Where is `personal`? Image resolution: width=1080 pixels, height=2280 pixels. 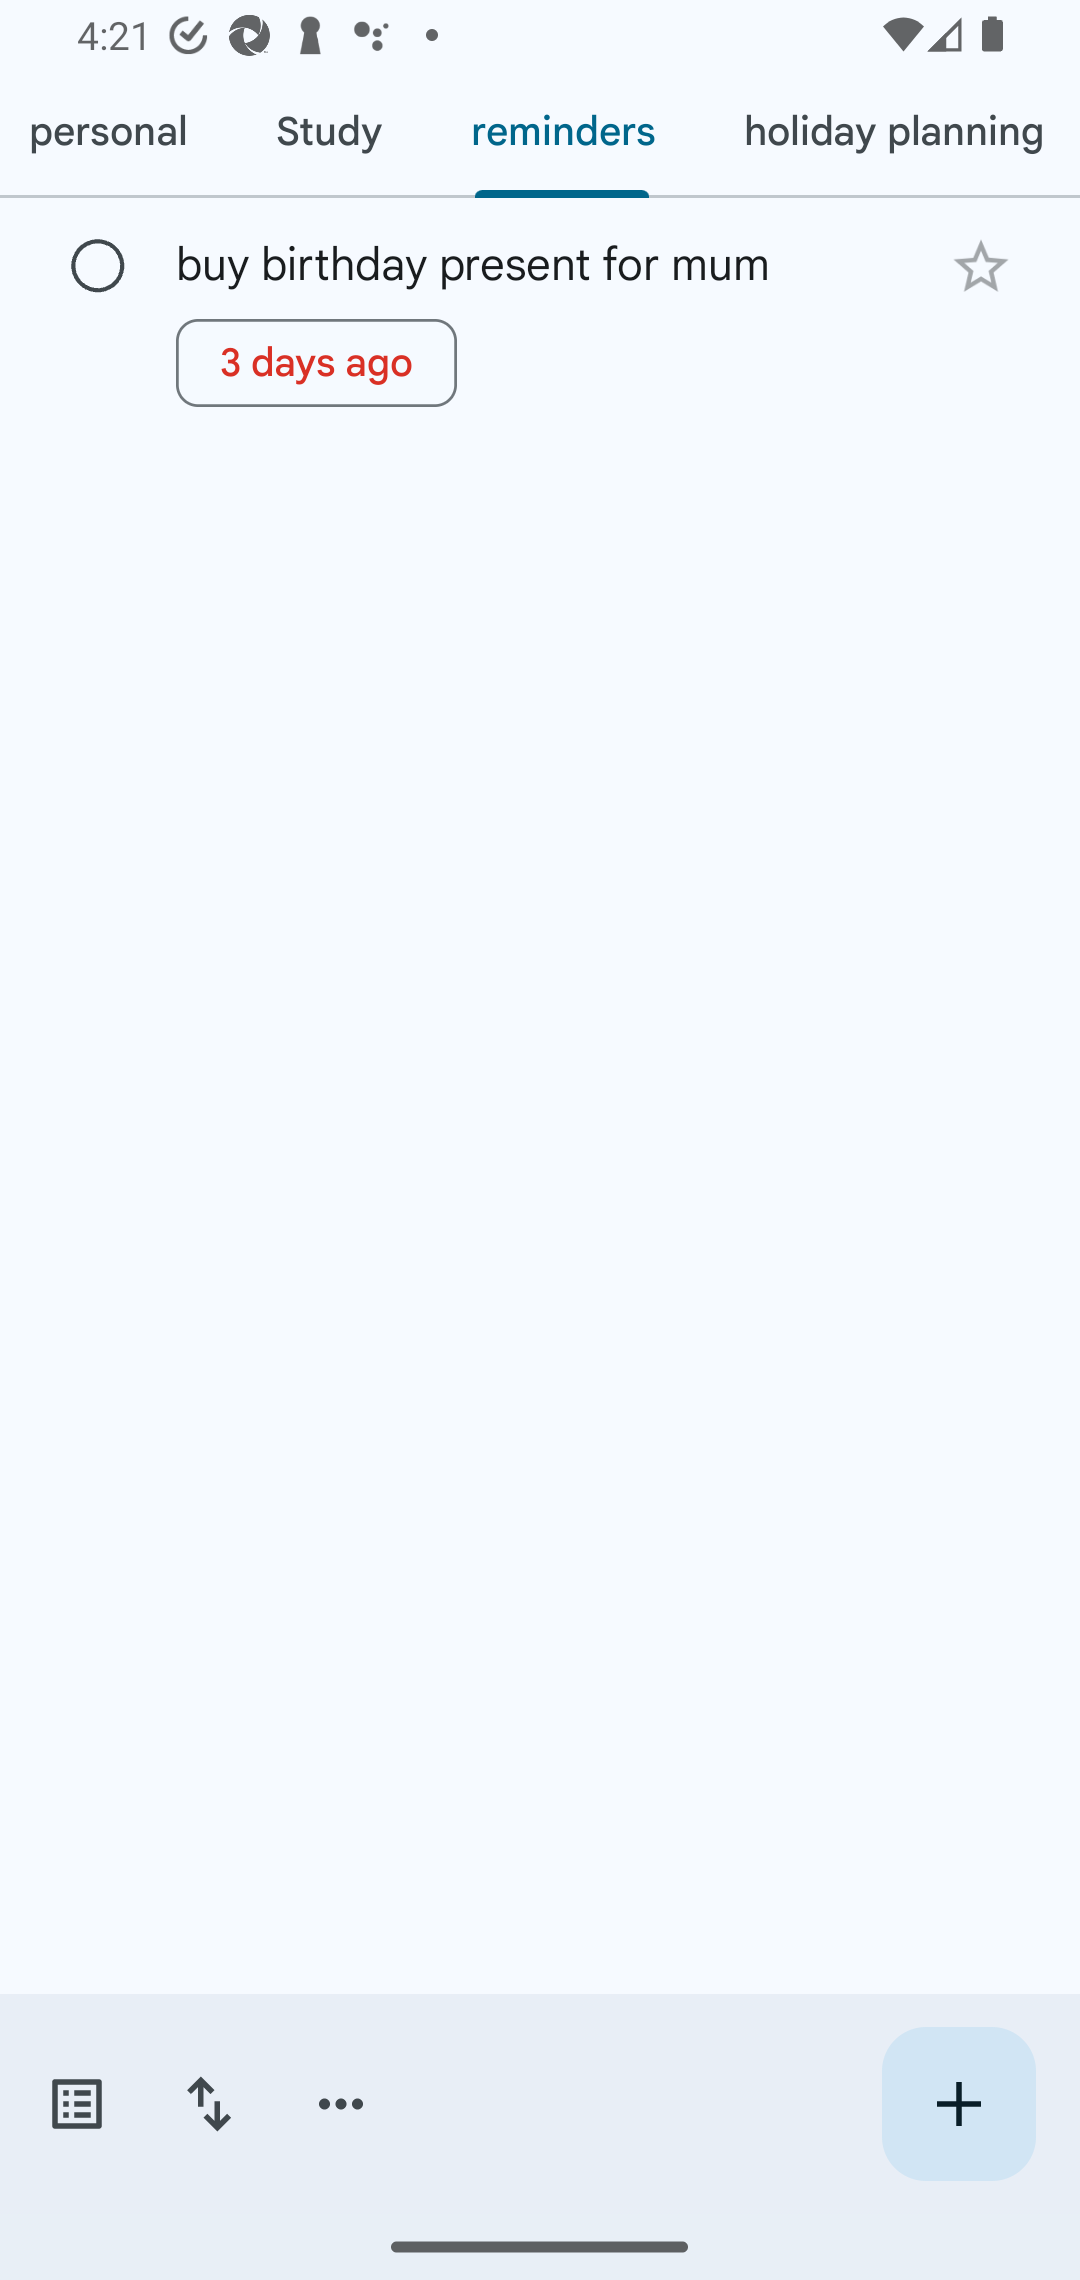 personal is located at coordinates (116, 132).